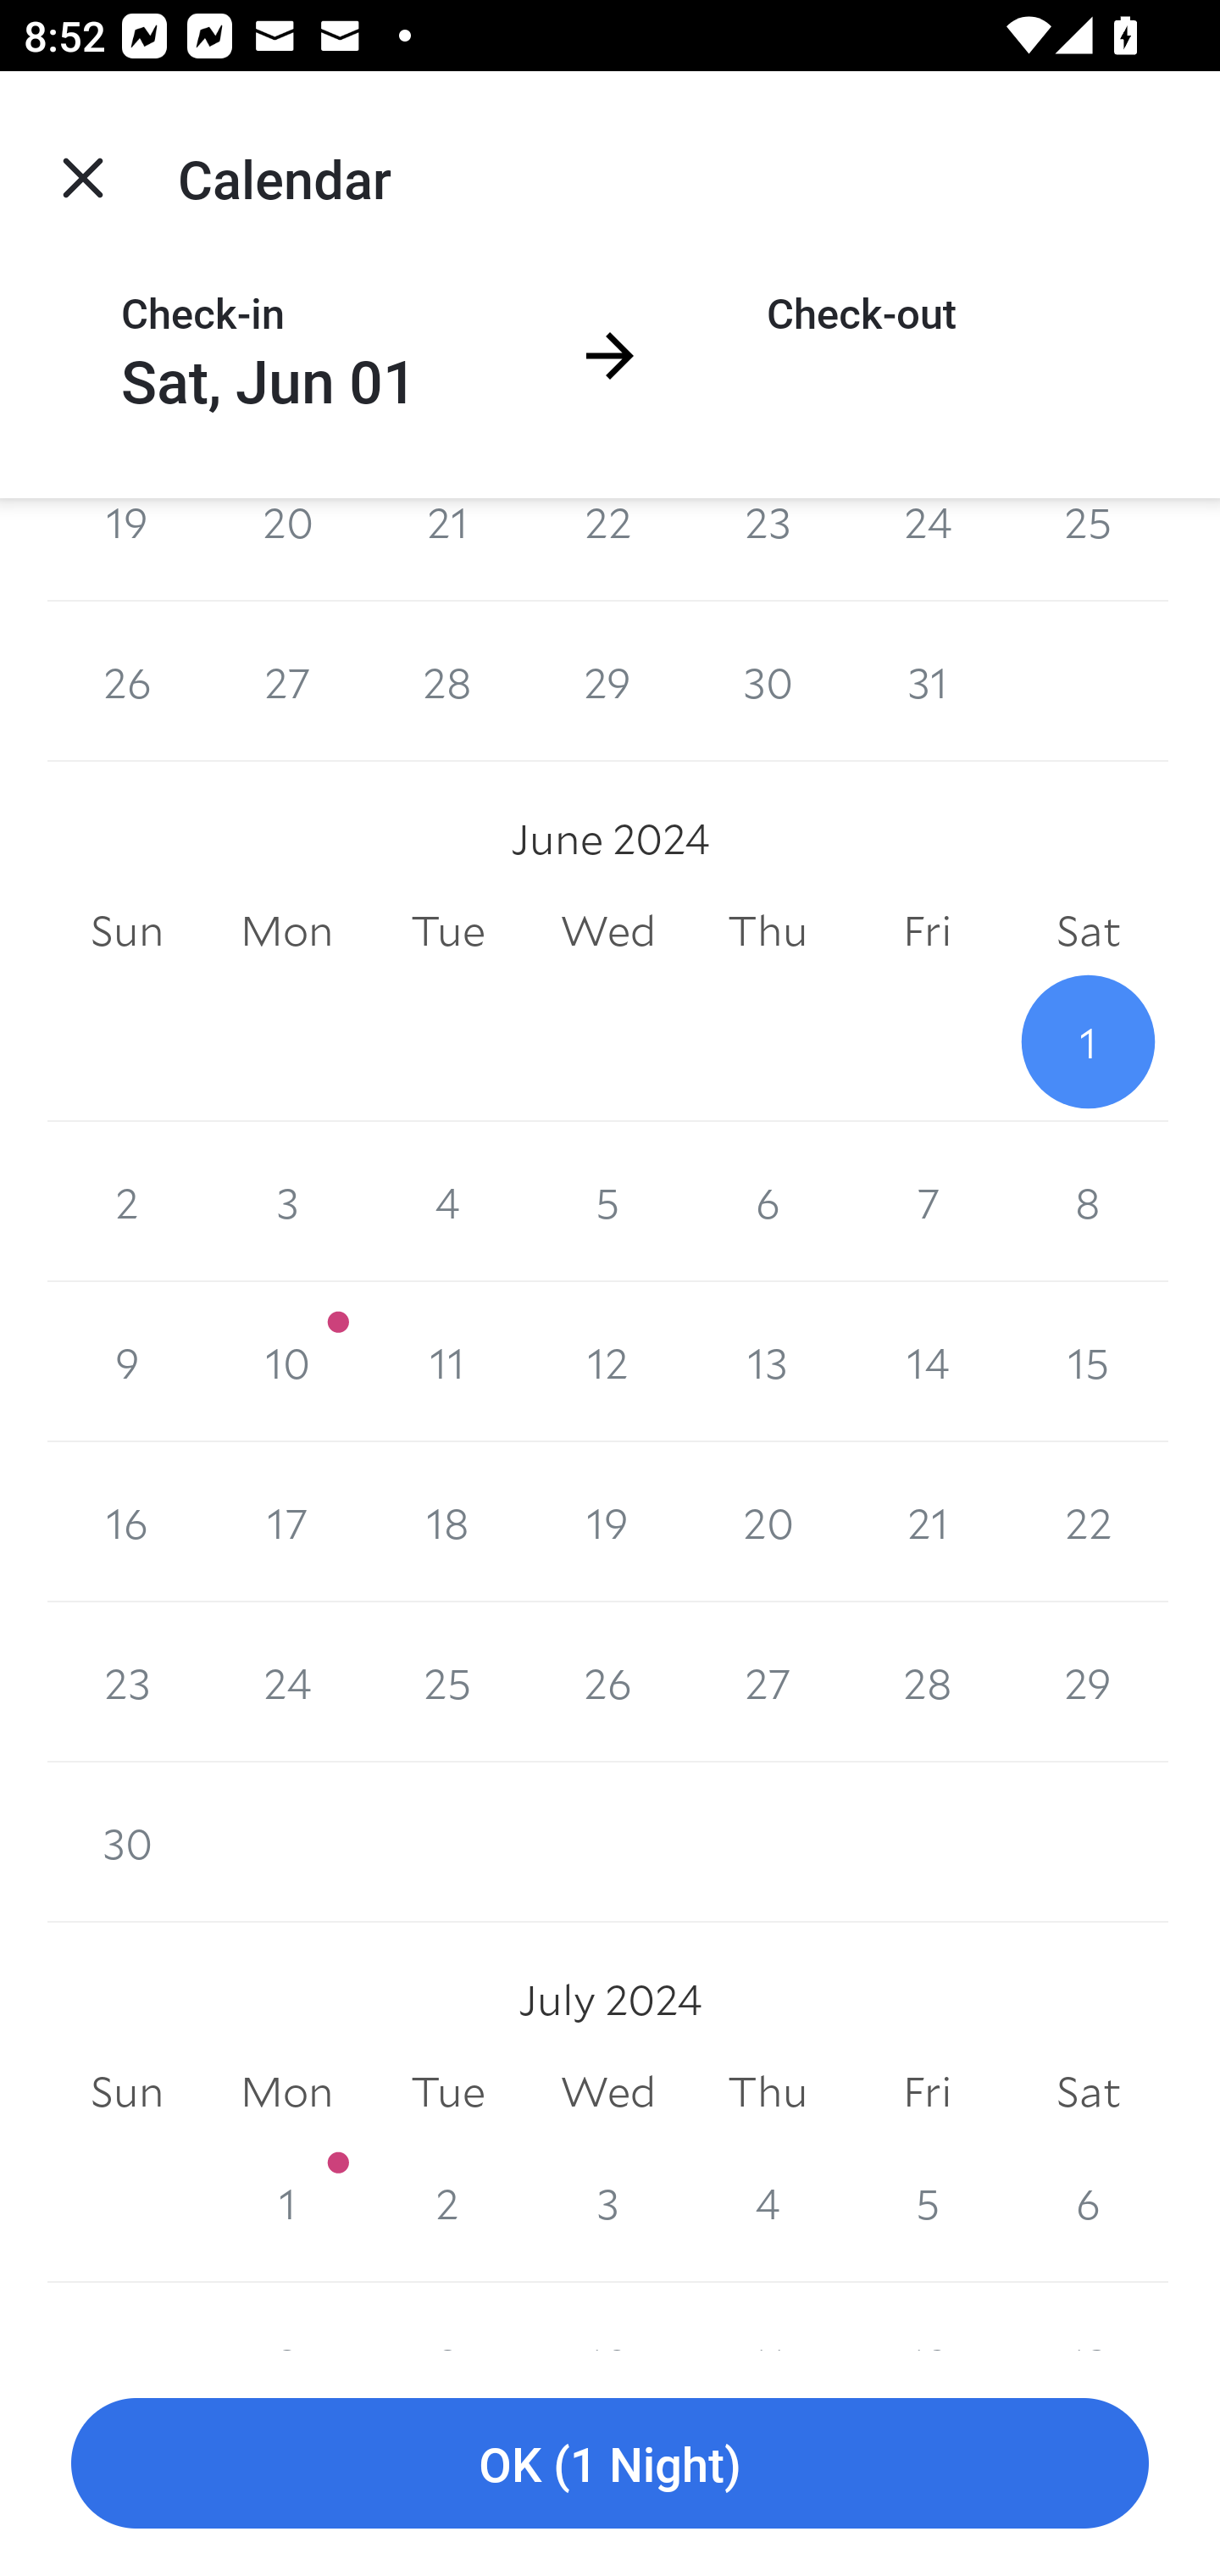 The width and height of the screenshot is (1220, 2576). I want to click on 27 27 June 2024, so click(768, 1681).